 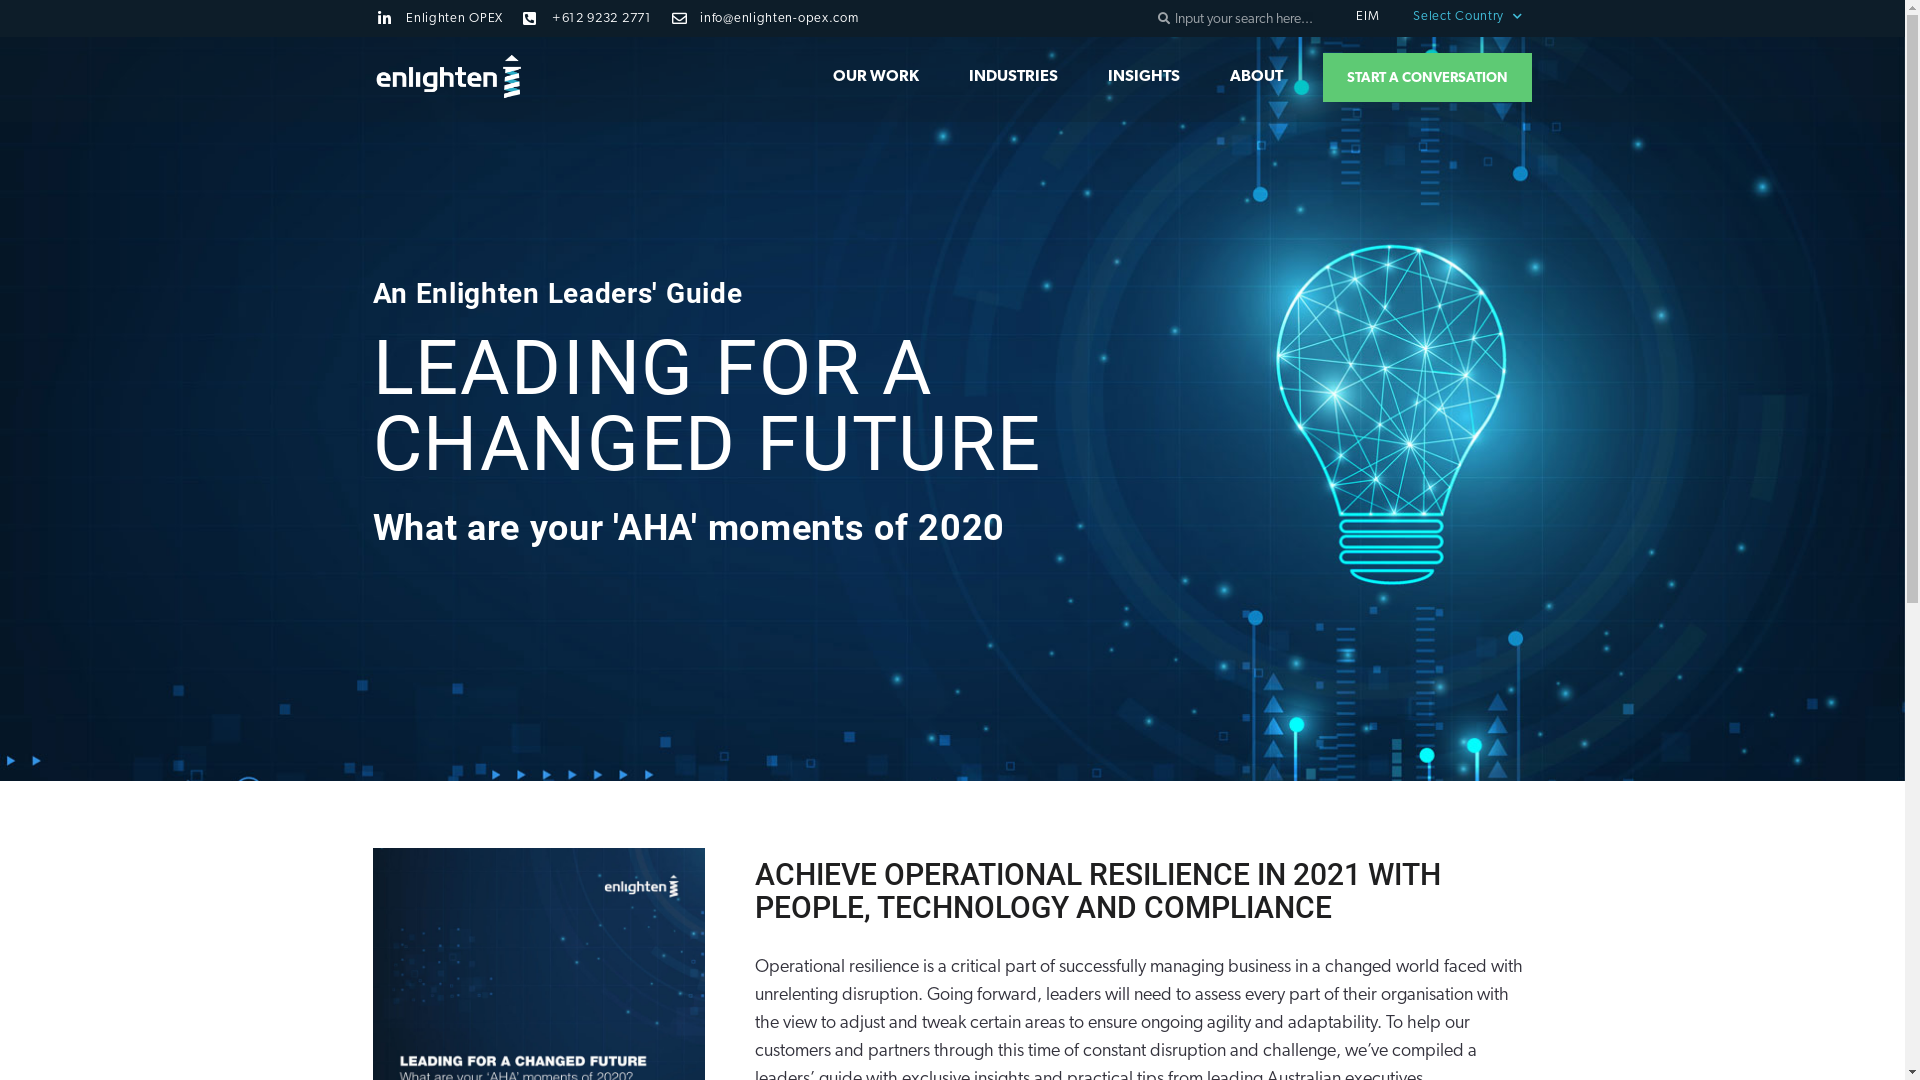 I want to click on Enlighten OPEX, so click(x=441, y=18).